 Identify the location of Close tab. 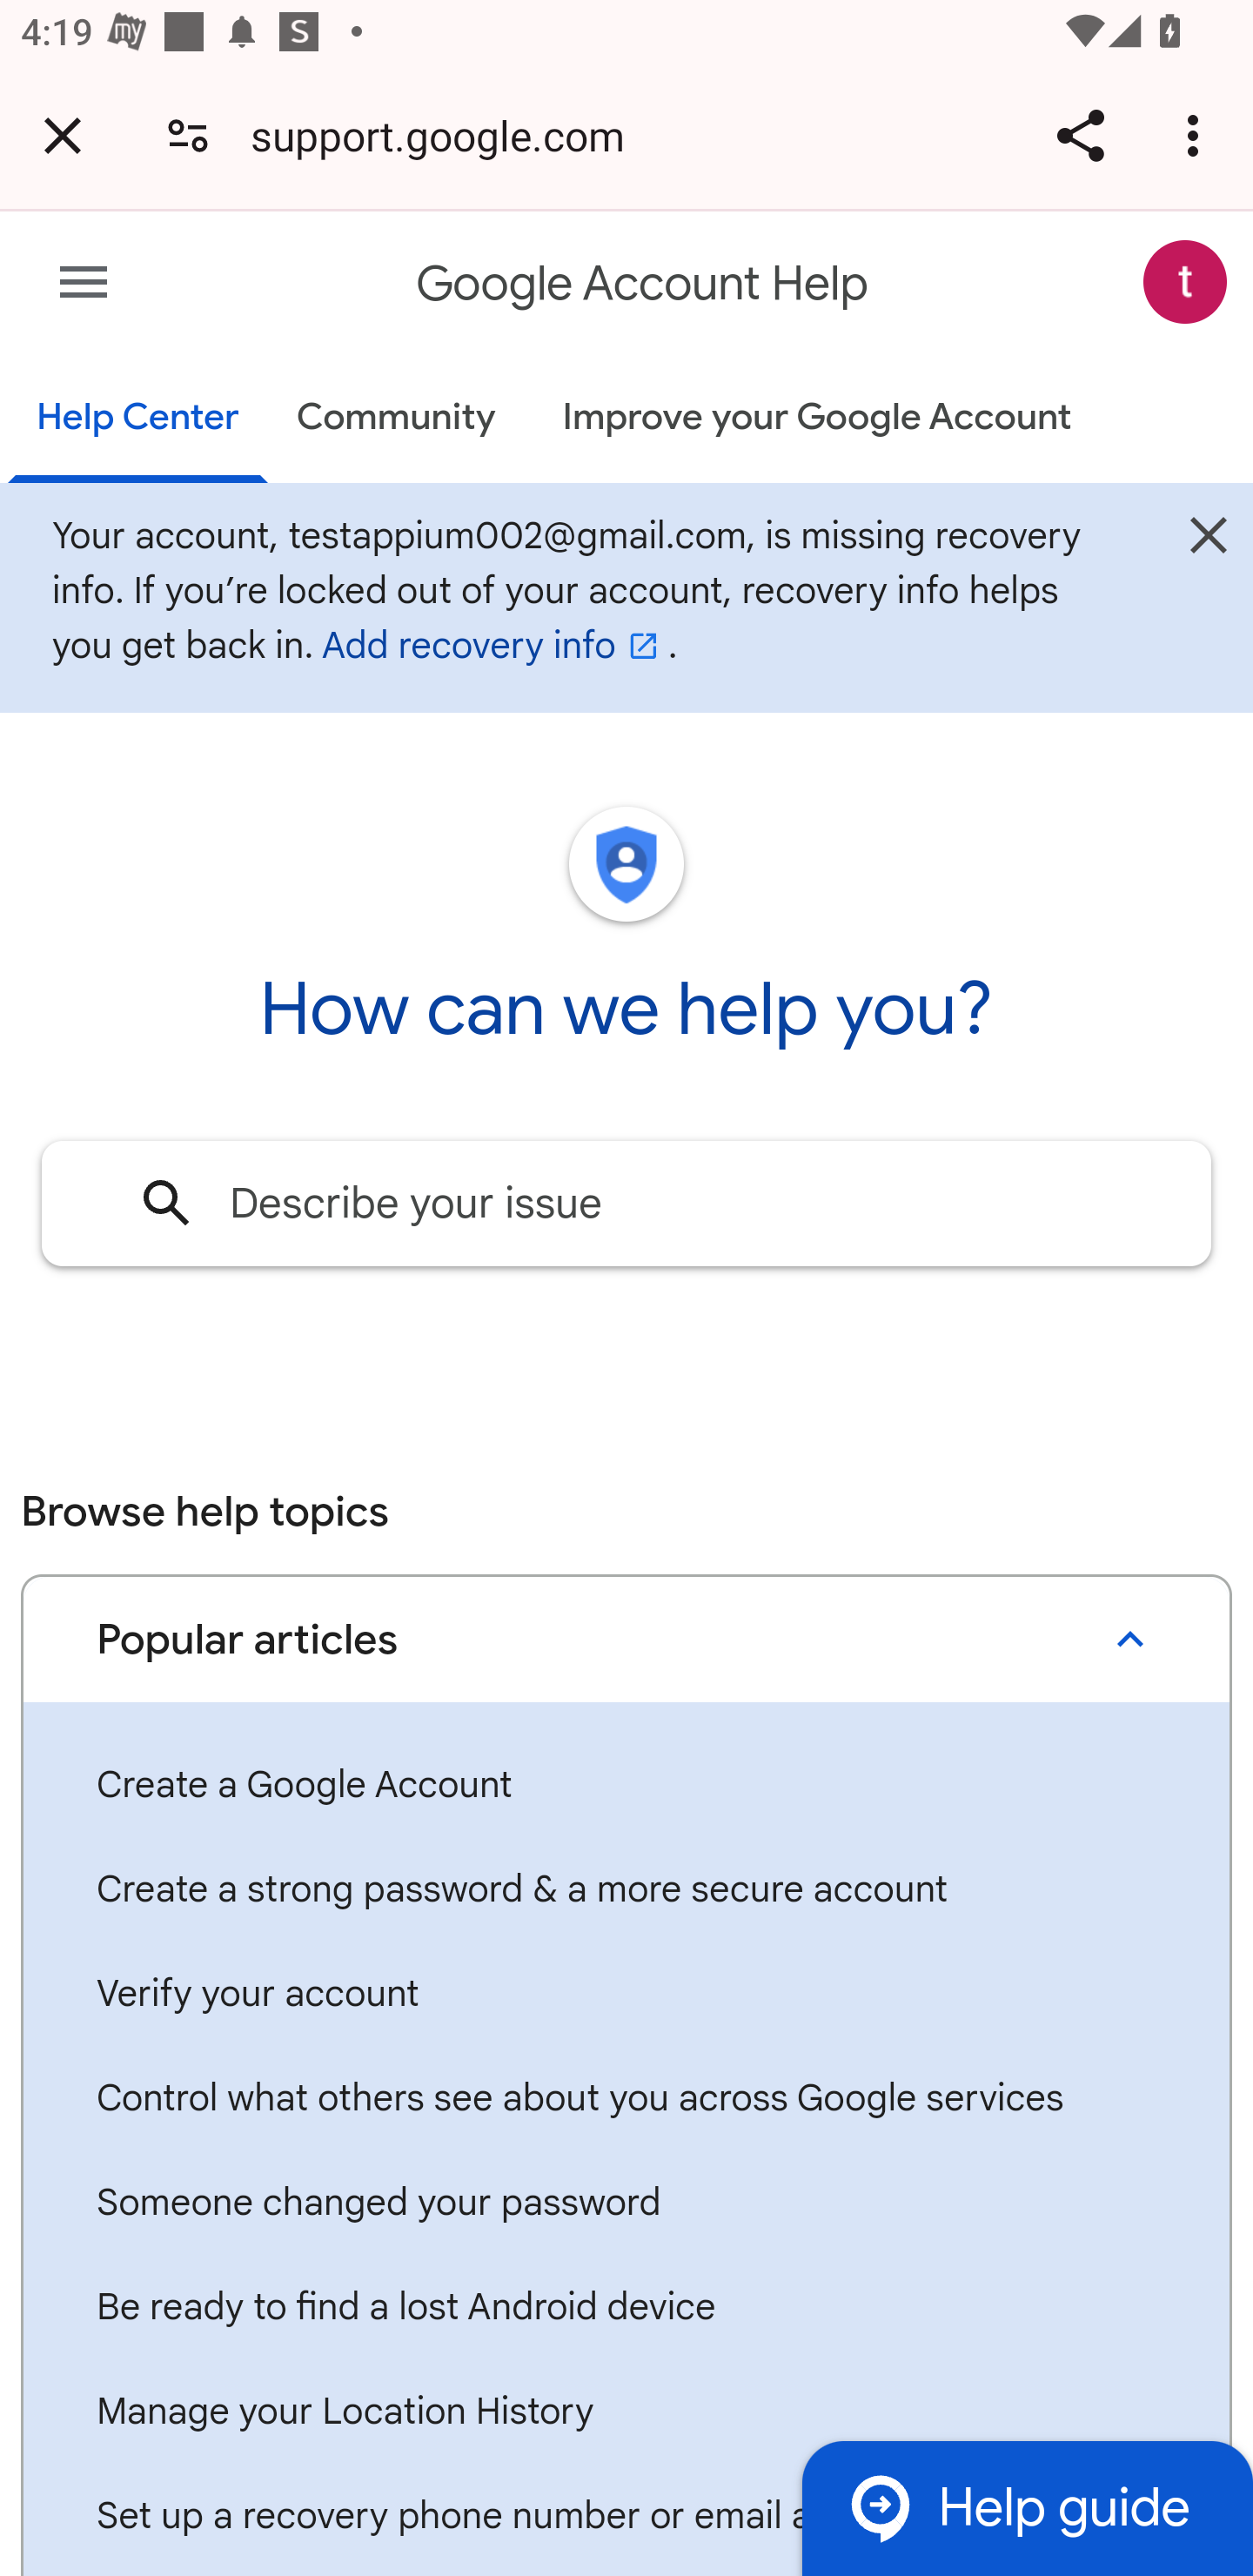
(63, 135).